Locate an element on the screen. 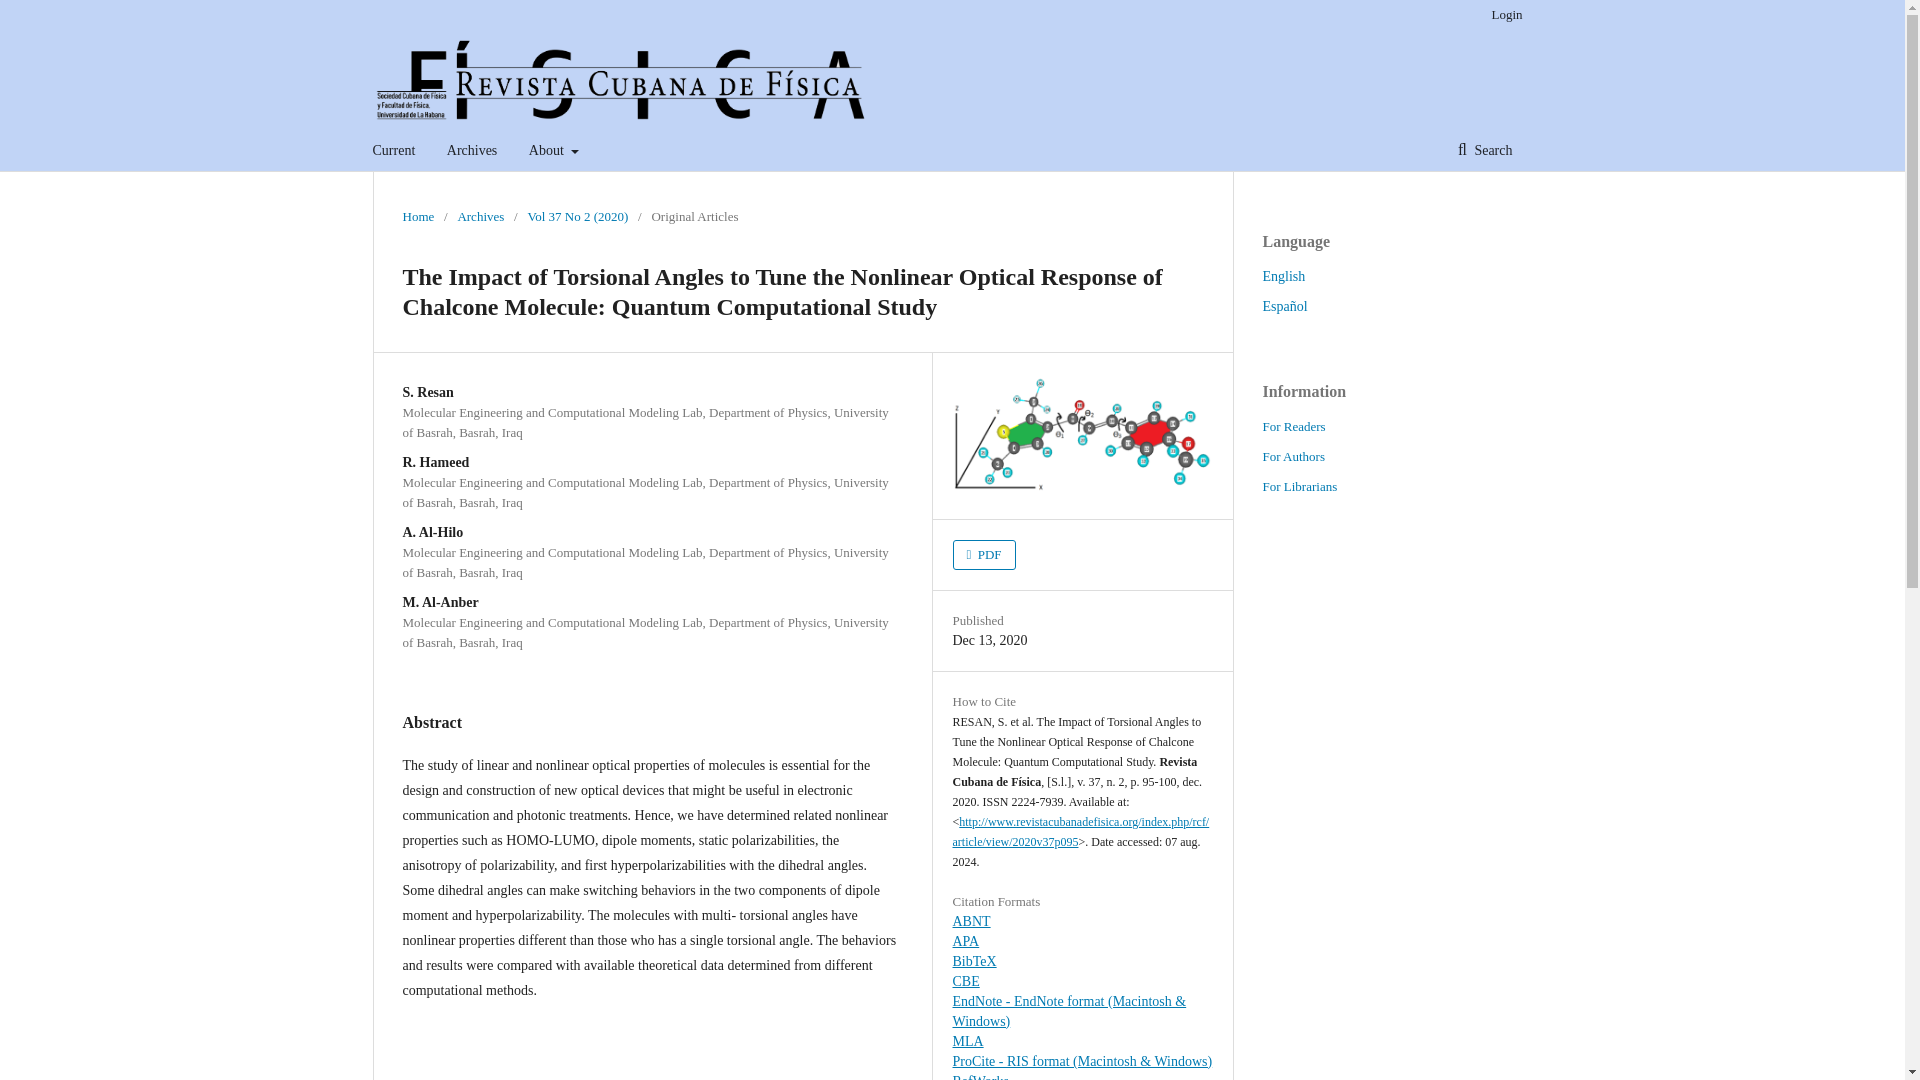 The height and width of the screenshot is (1080, 1920). MLA is located at coordinates (968, 1040).